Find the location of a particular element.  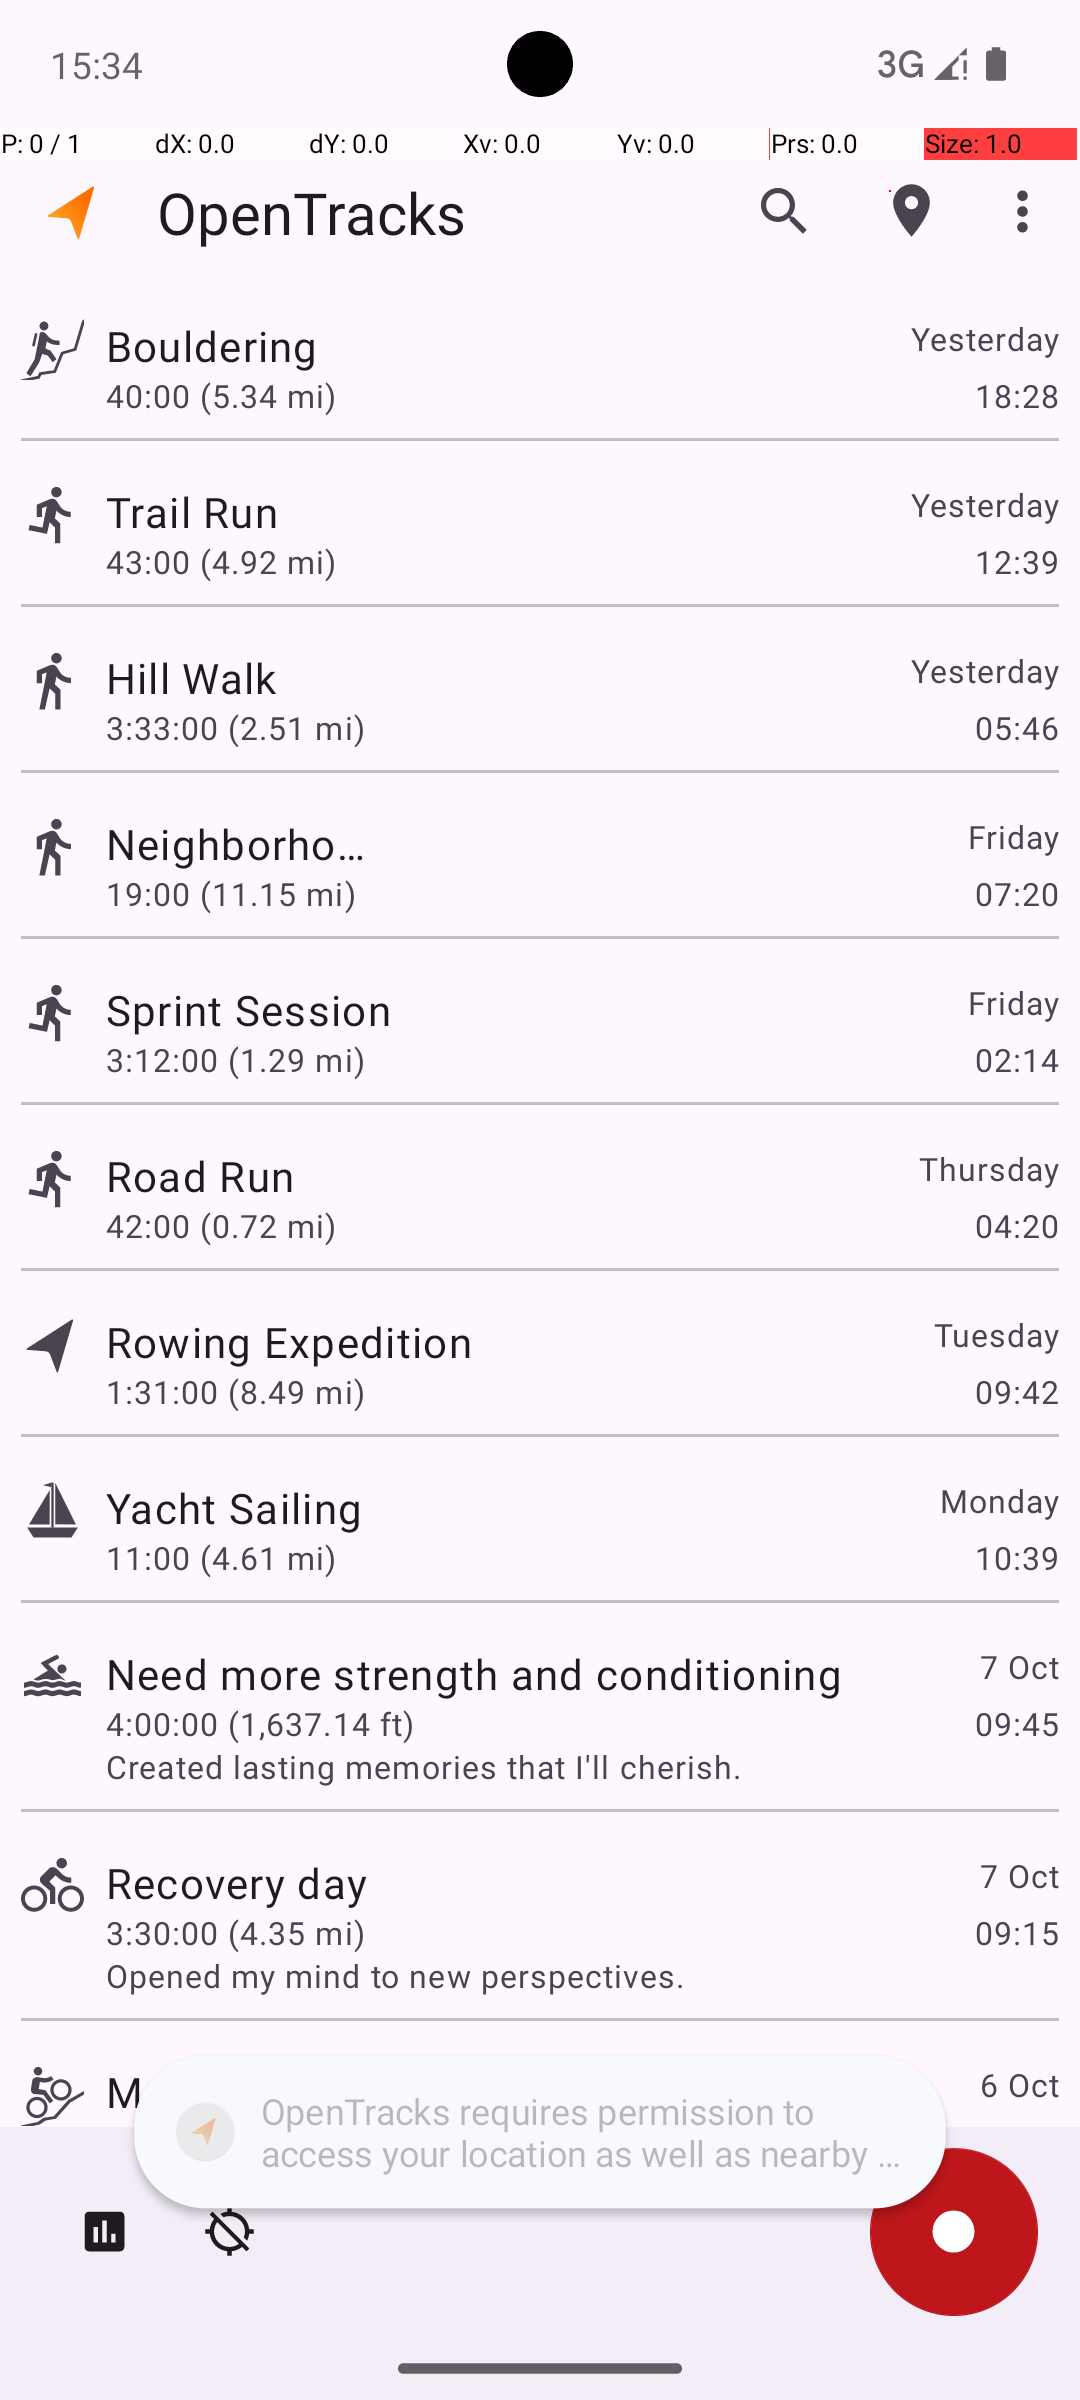

Mountain Bike Ride is located at coordinates (296, 2092).